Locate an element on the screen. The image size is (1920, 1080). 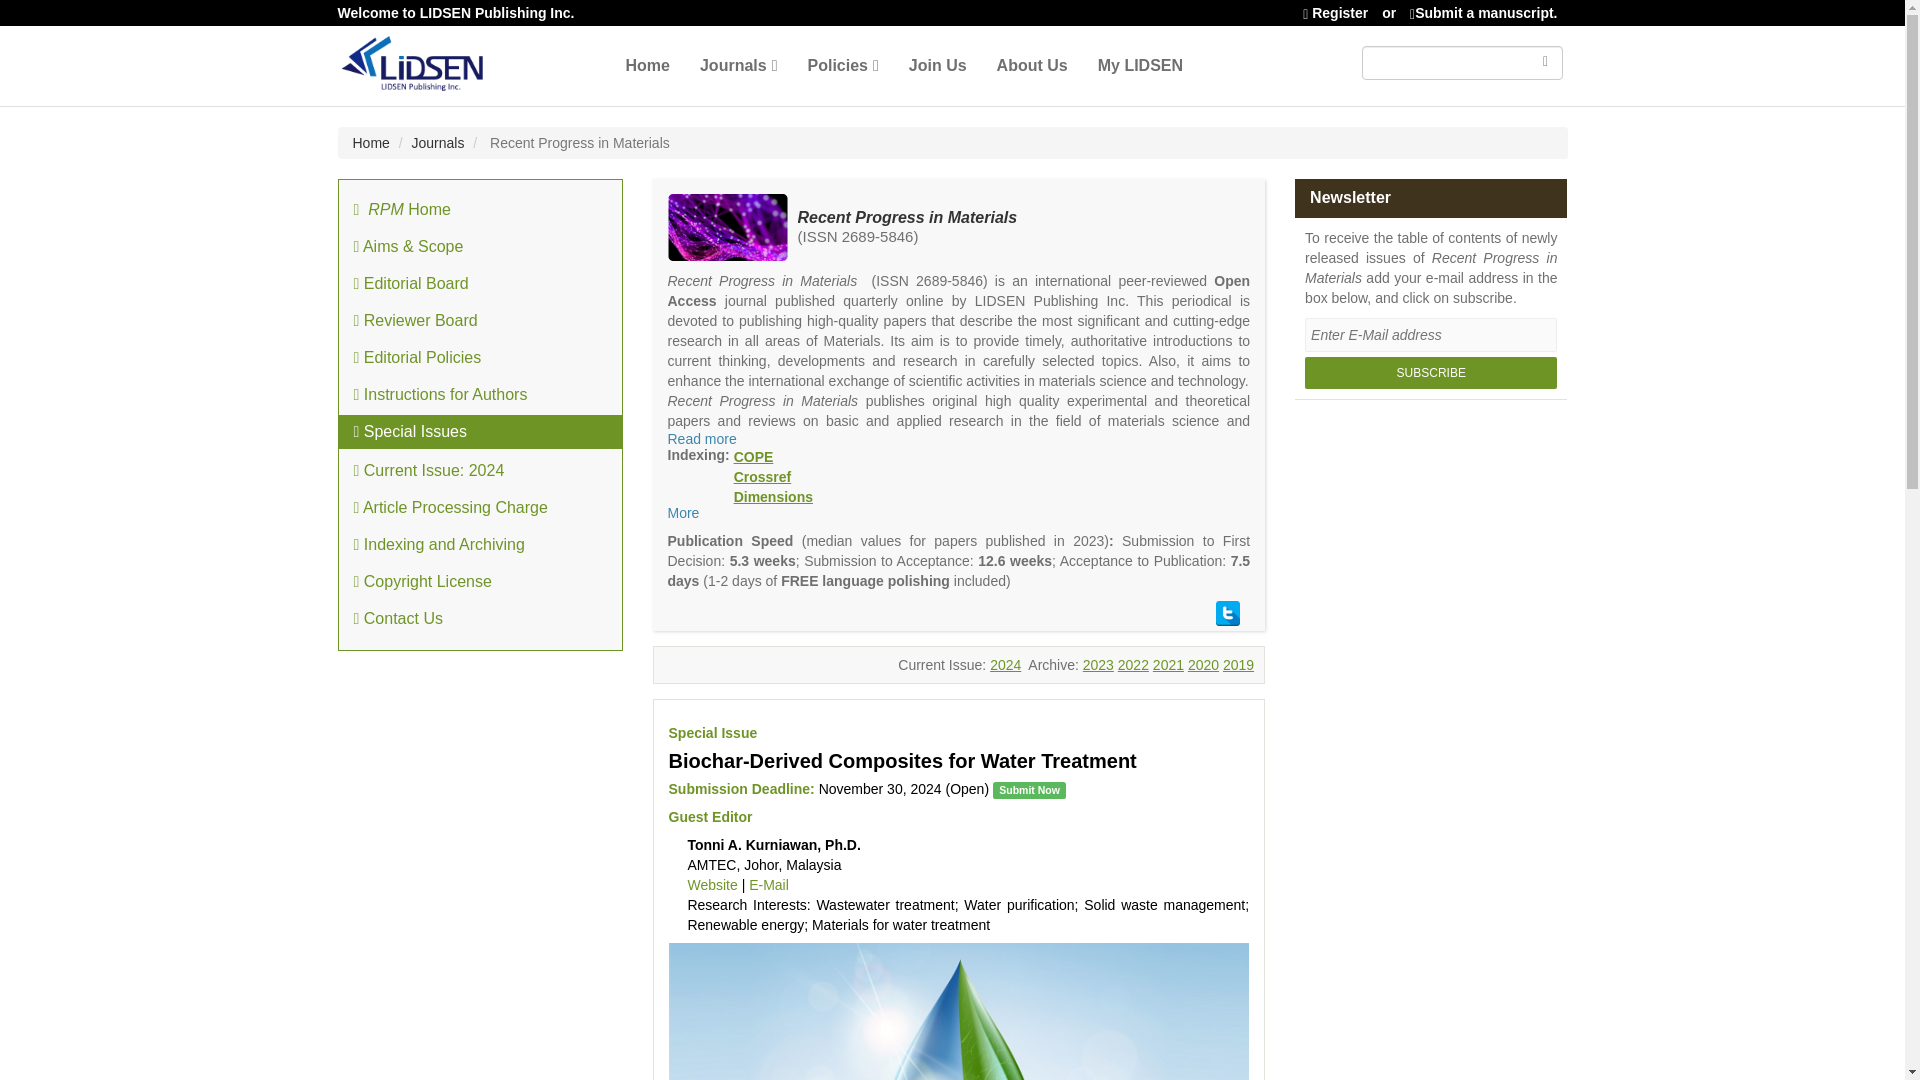
About Us is located at coordinates (1032, 65).